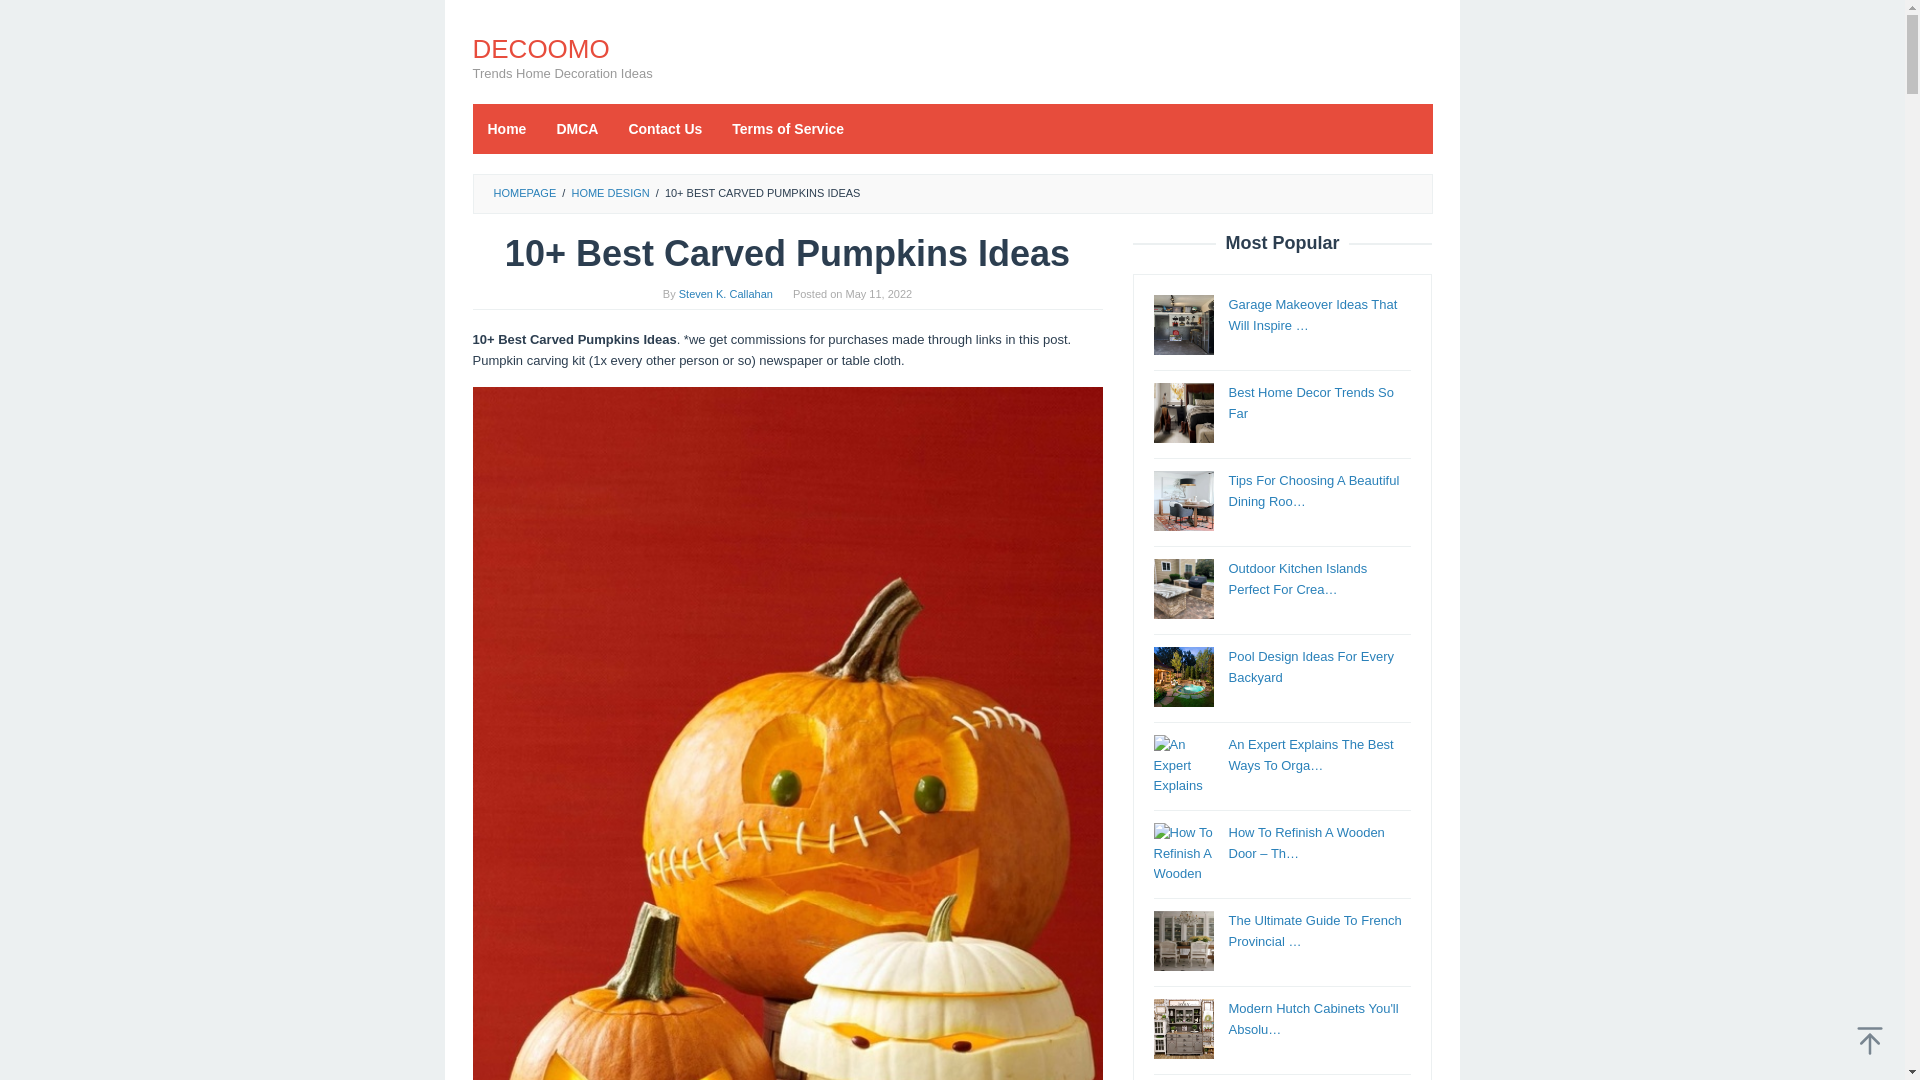  What do you see at coordinates (726, 294) in the screenshot?
I see `Steven K. Callahan` at bounding box center [726, 294].